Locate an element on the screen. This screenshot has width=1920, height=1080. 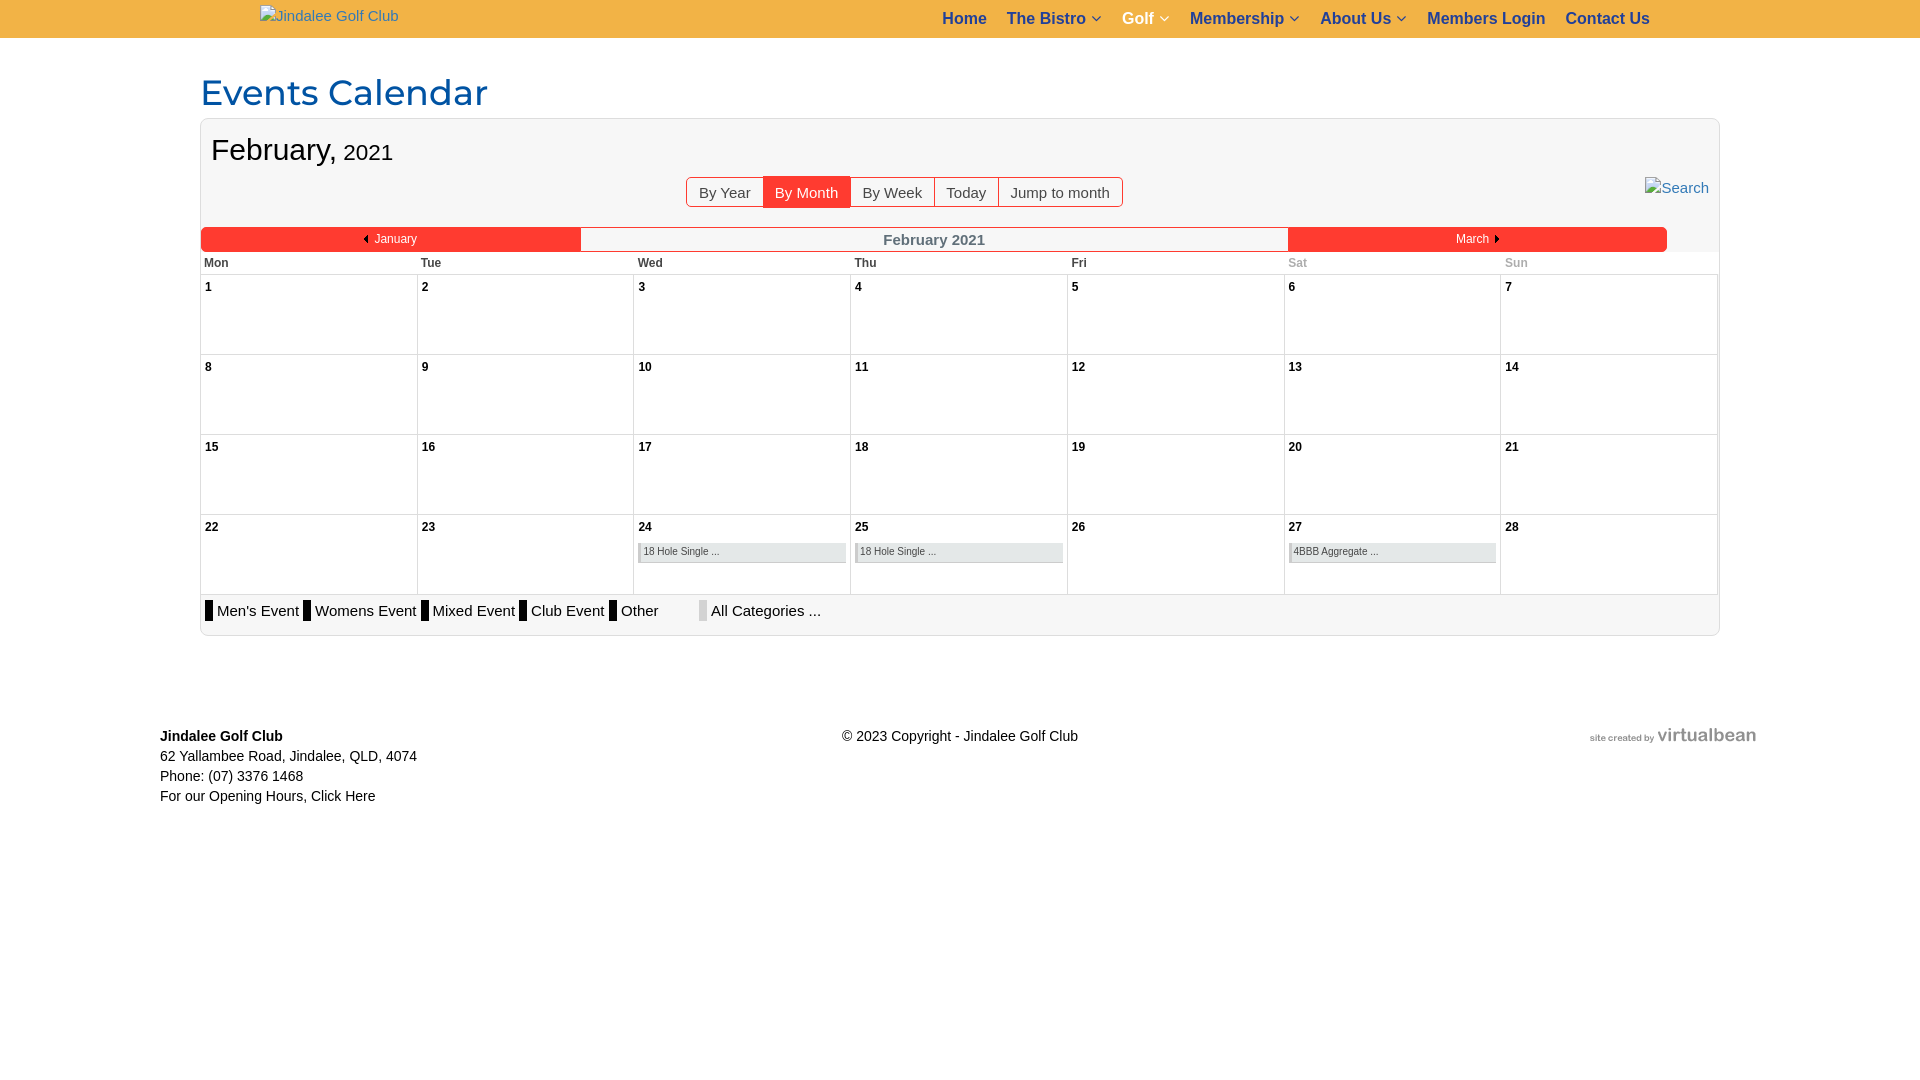
19 is located at coordinates (1078, 447).